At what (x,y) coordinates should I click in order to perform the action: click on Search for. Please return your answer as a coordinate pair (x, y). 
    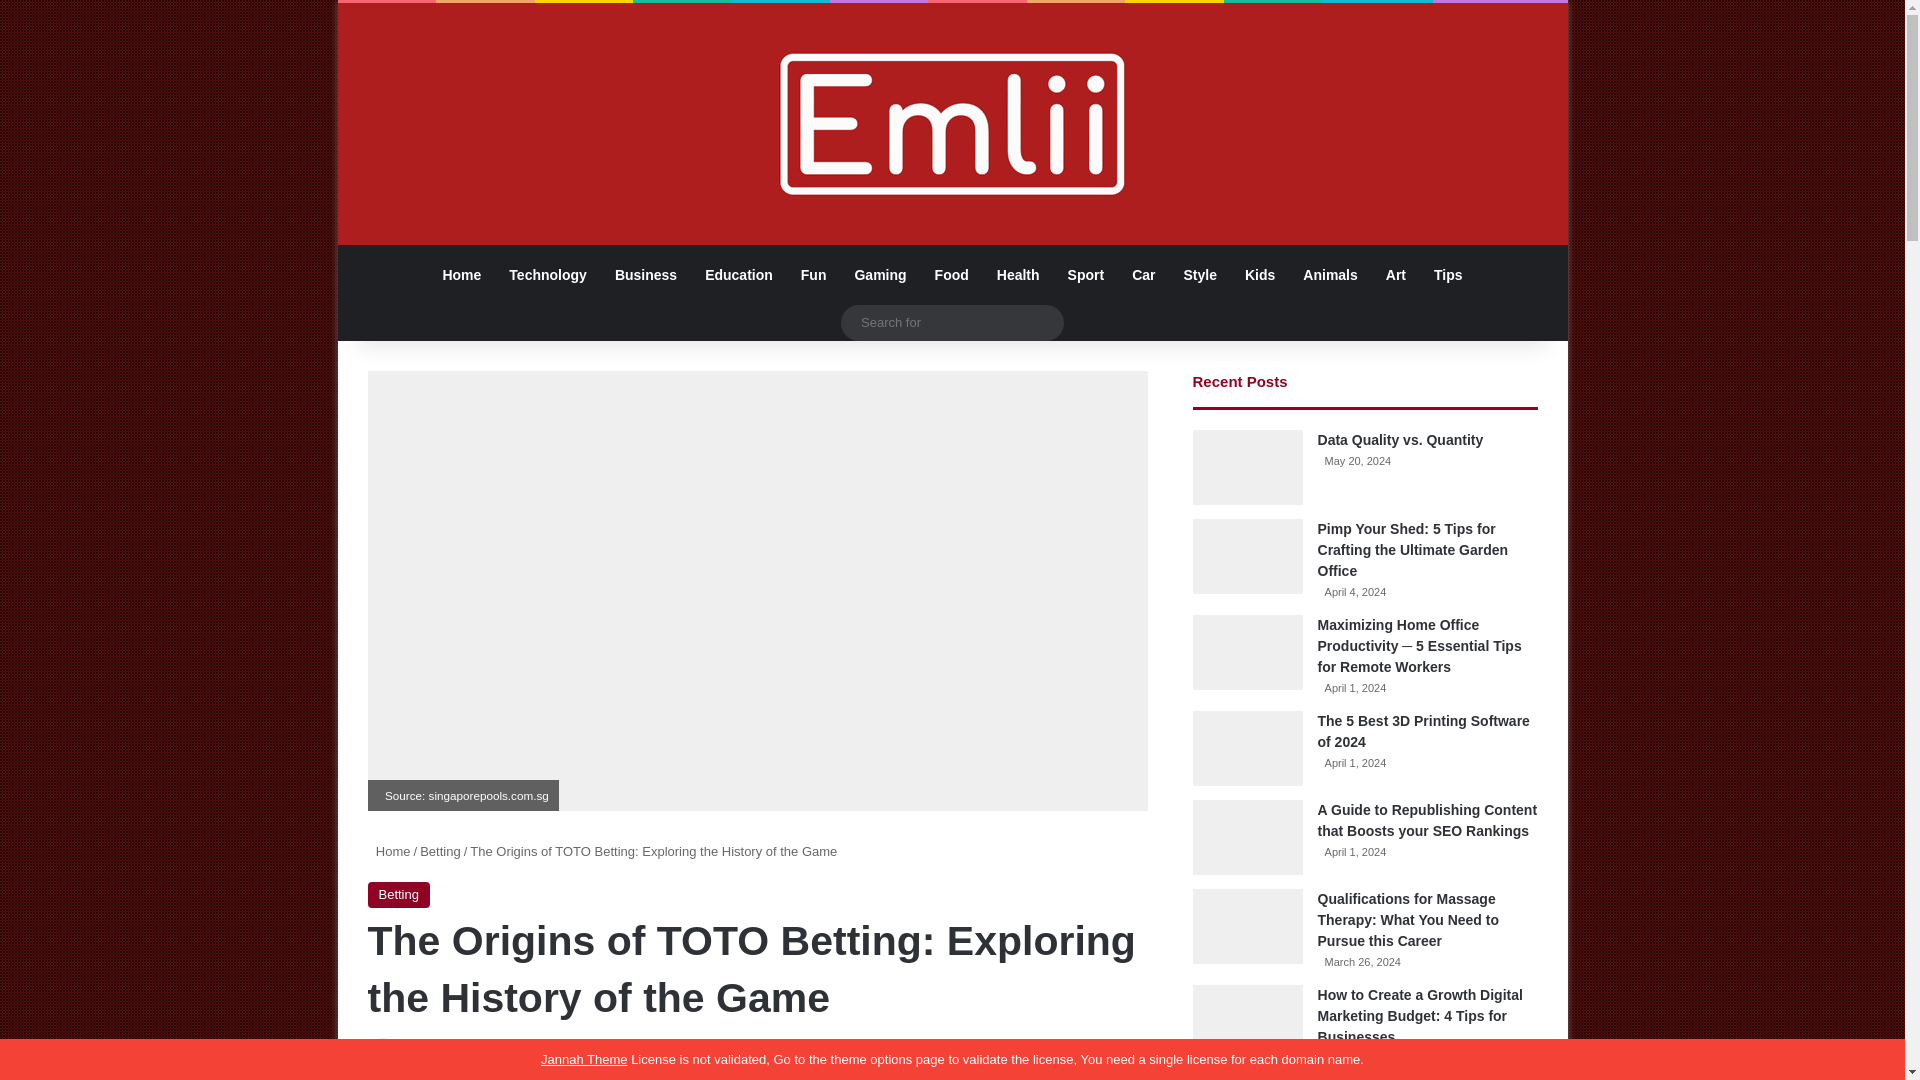
    Looking at the image, I should click on (1043, 322).